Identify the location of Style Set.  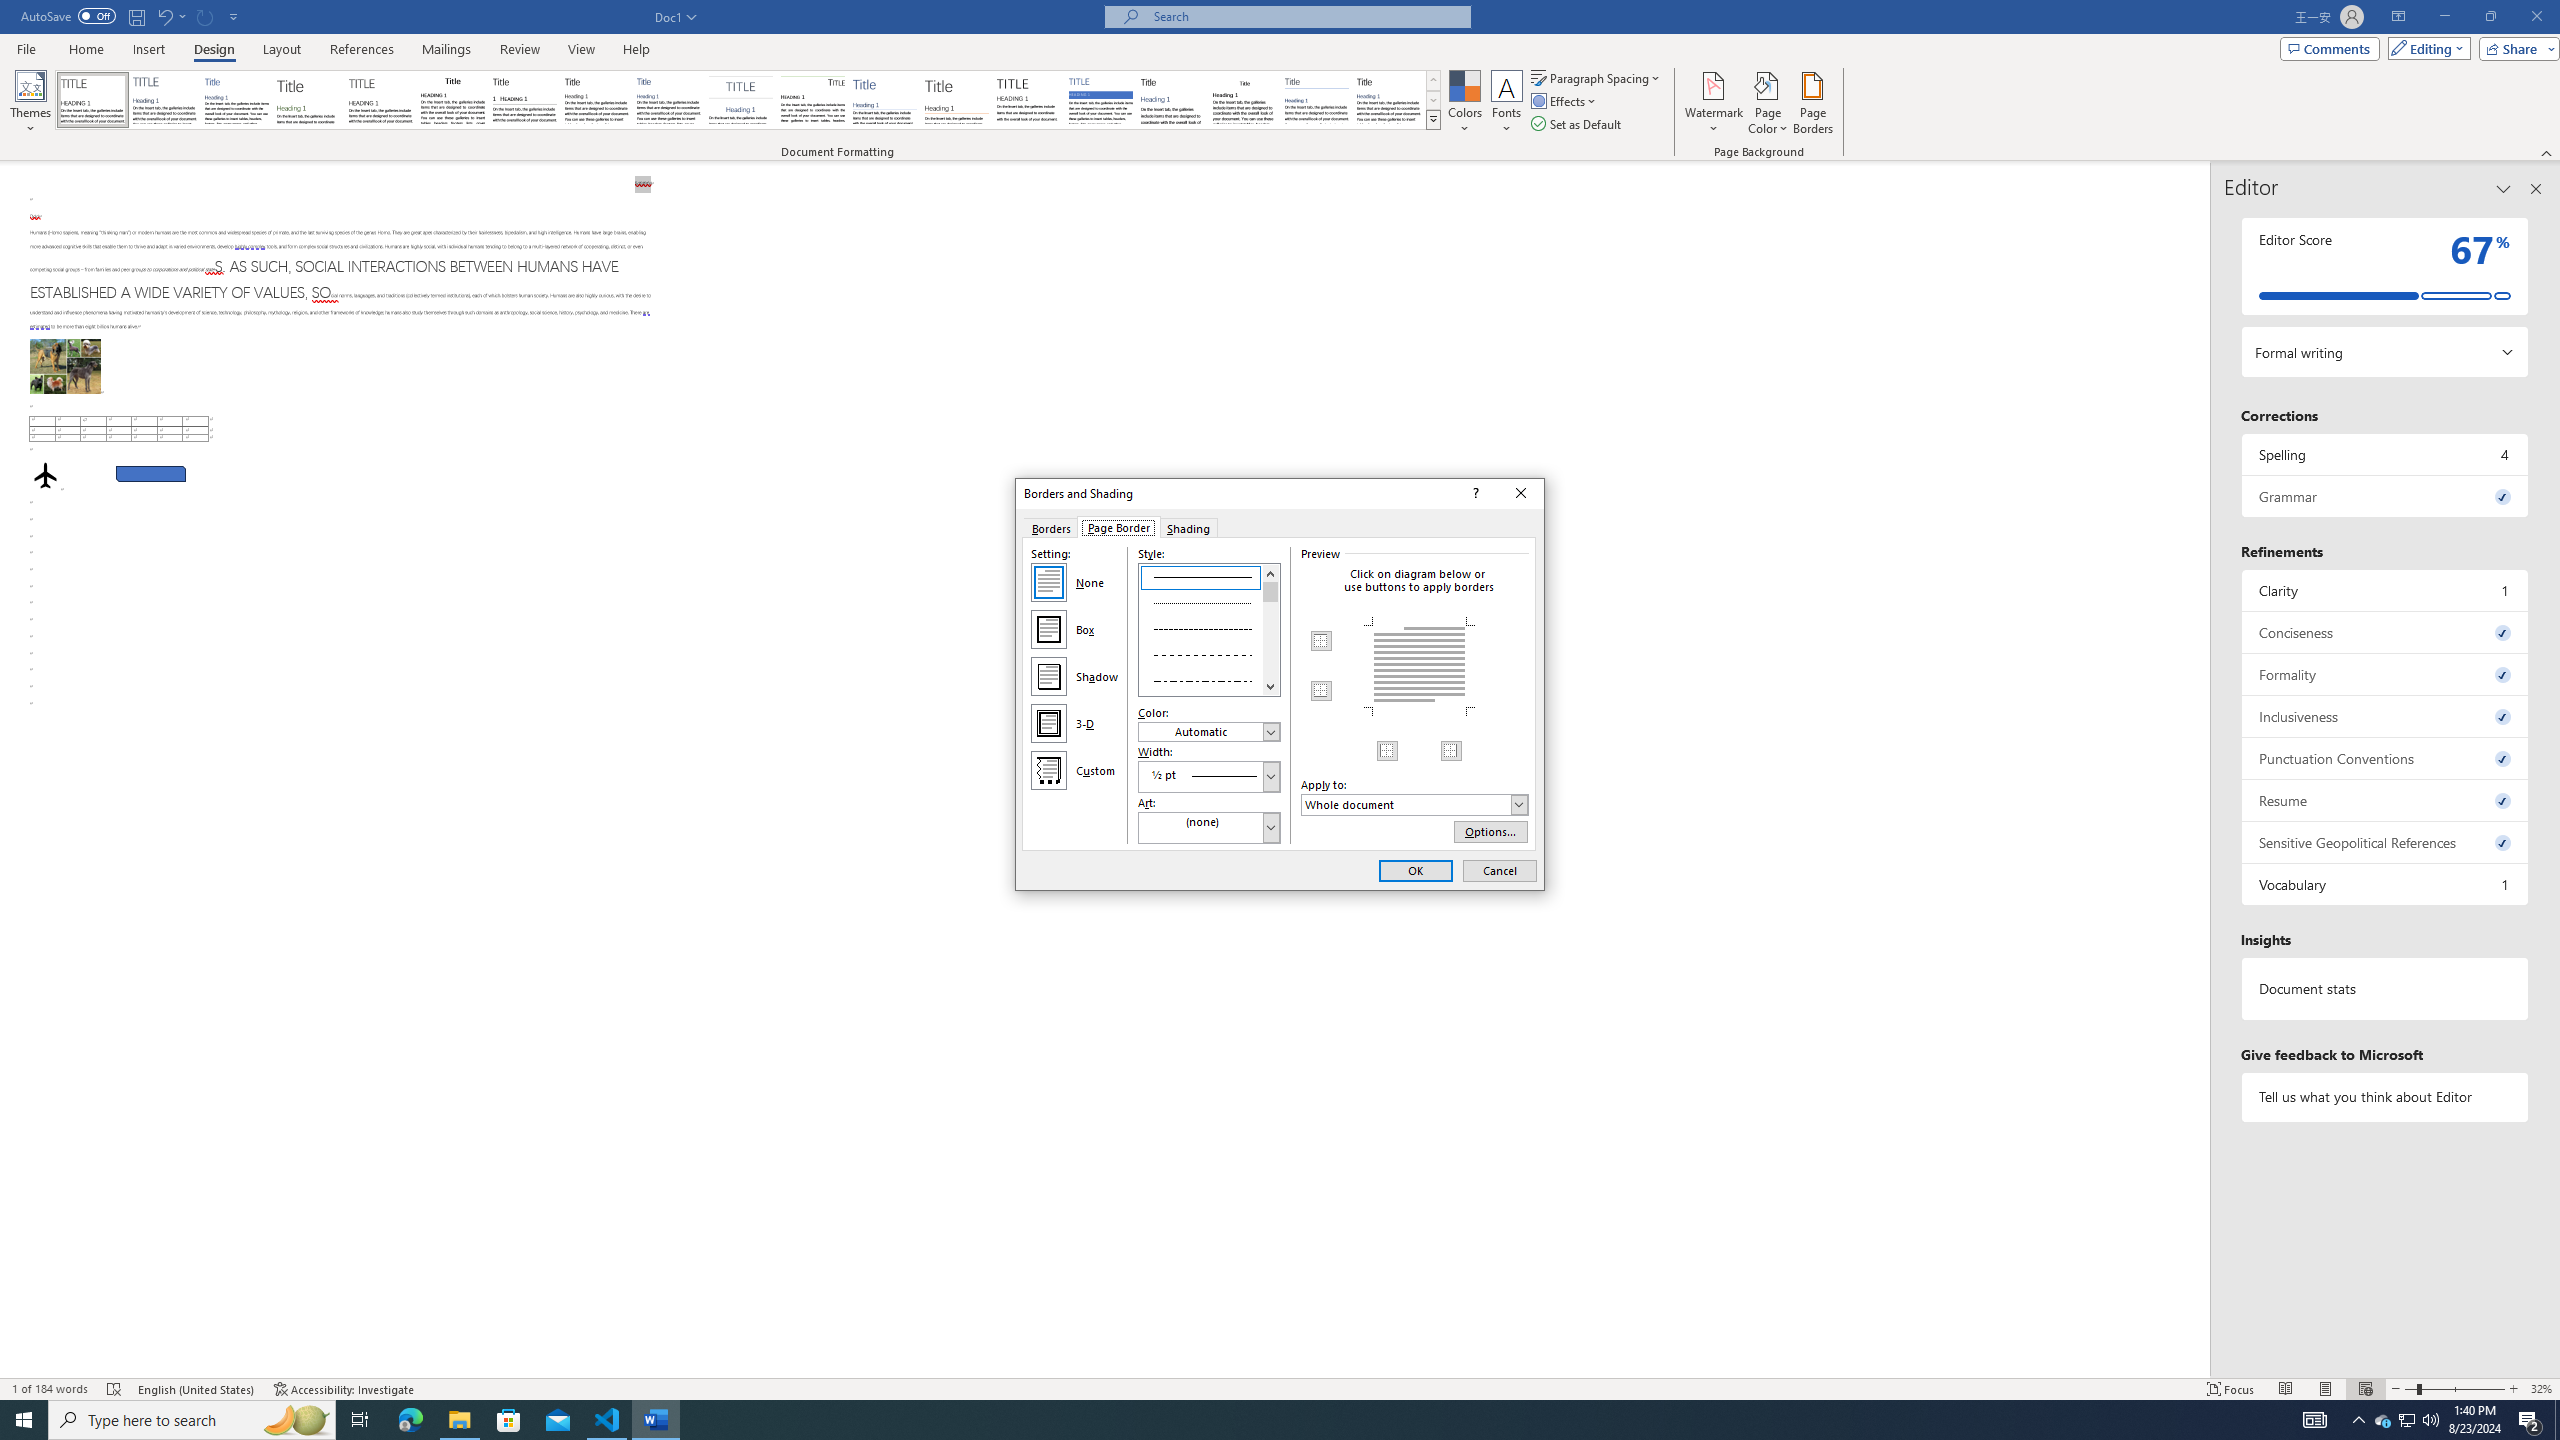
(1433, 119).